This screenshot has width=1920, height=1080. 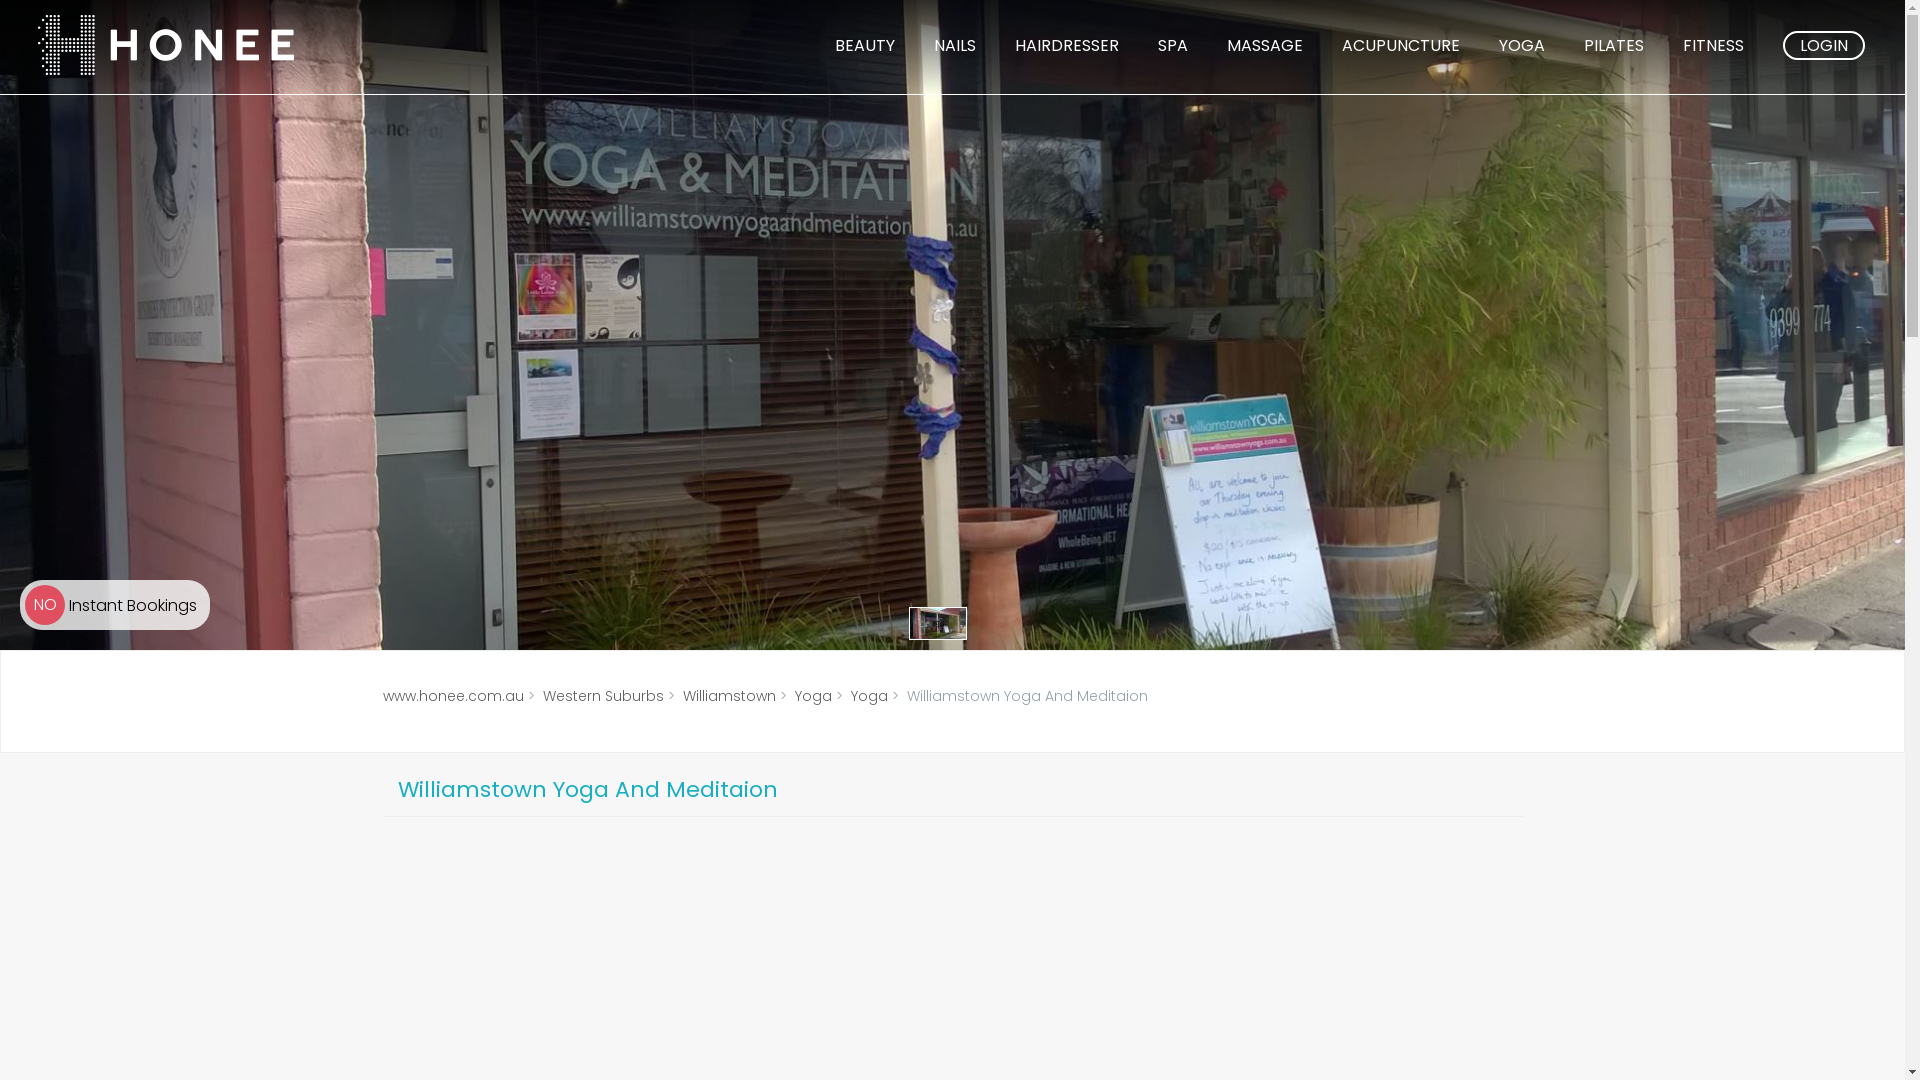 I want to click on PILATES, so click(x=1614, y=46).